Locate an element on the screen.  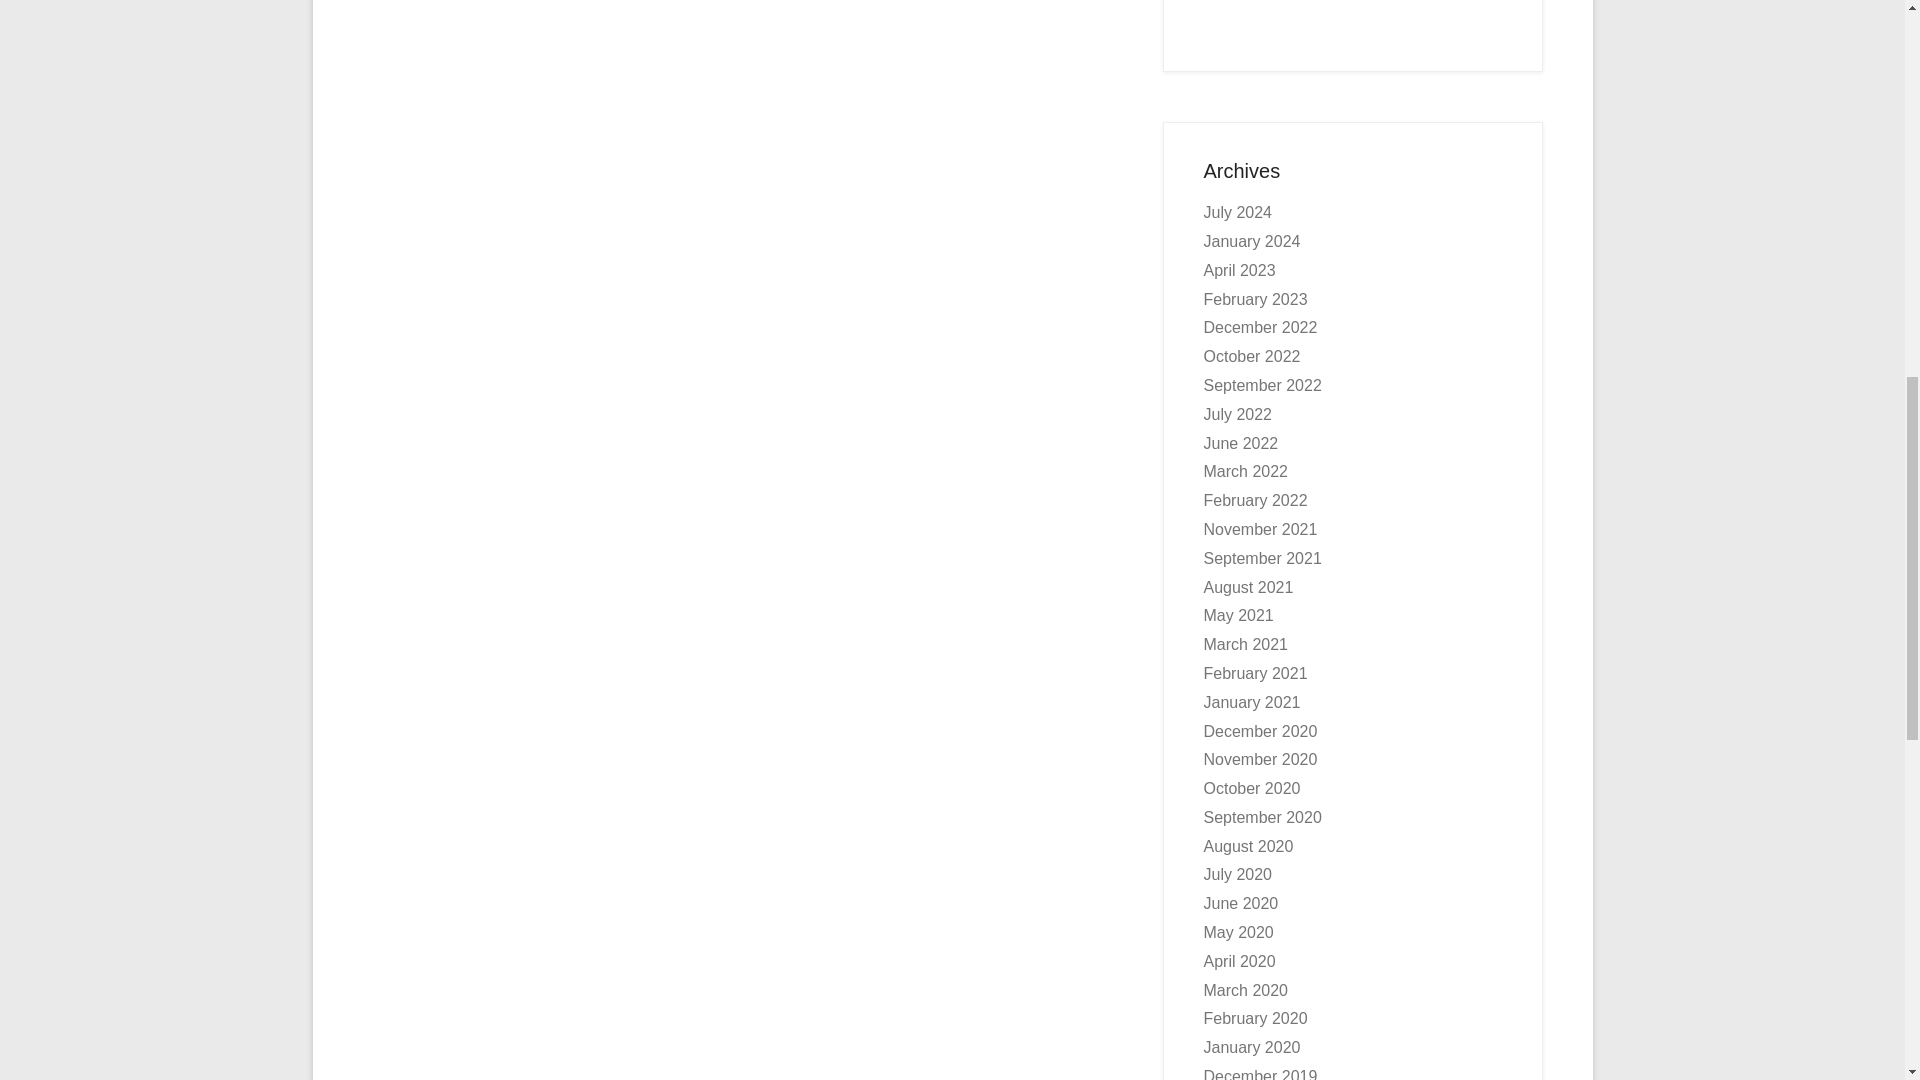
October 2022 is located at coordinates (1252, 356).